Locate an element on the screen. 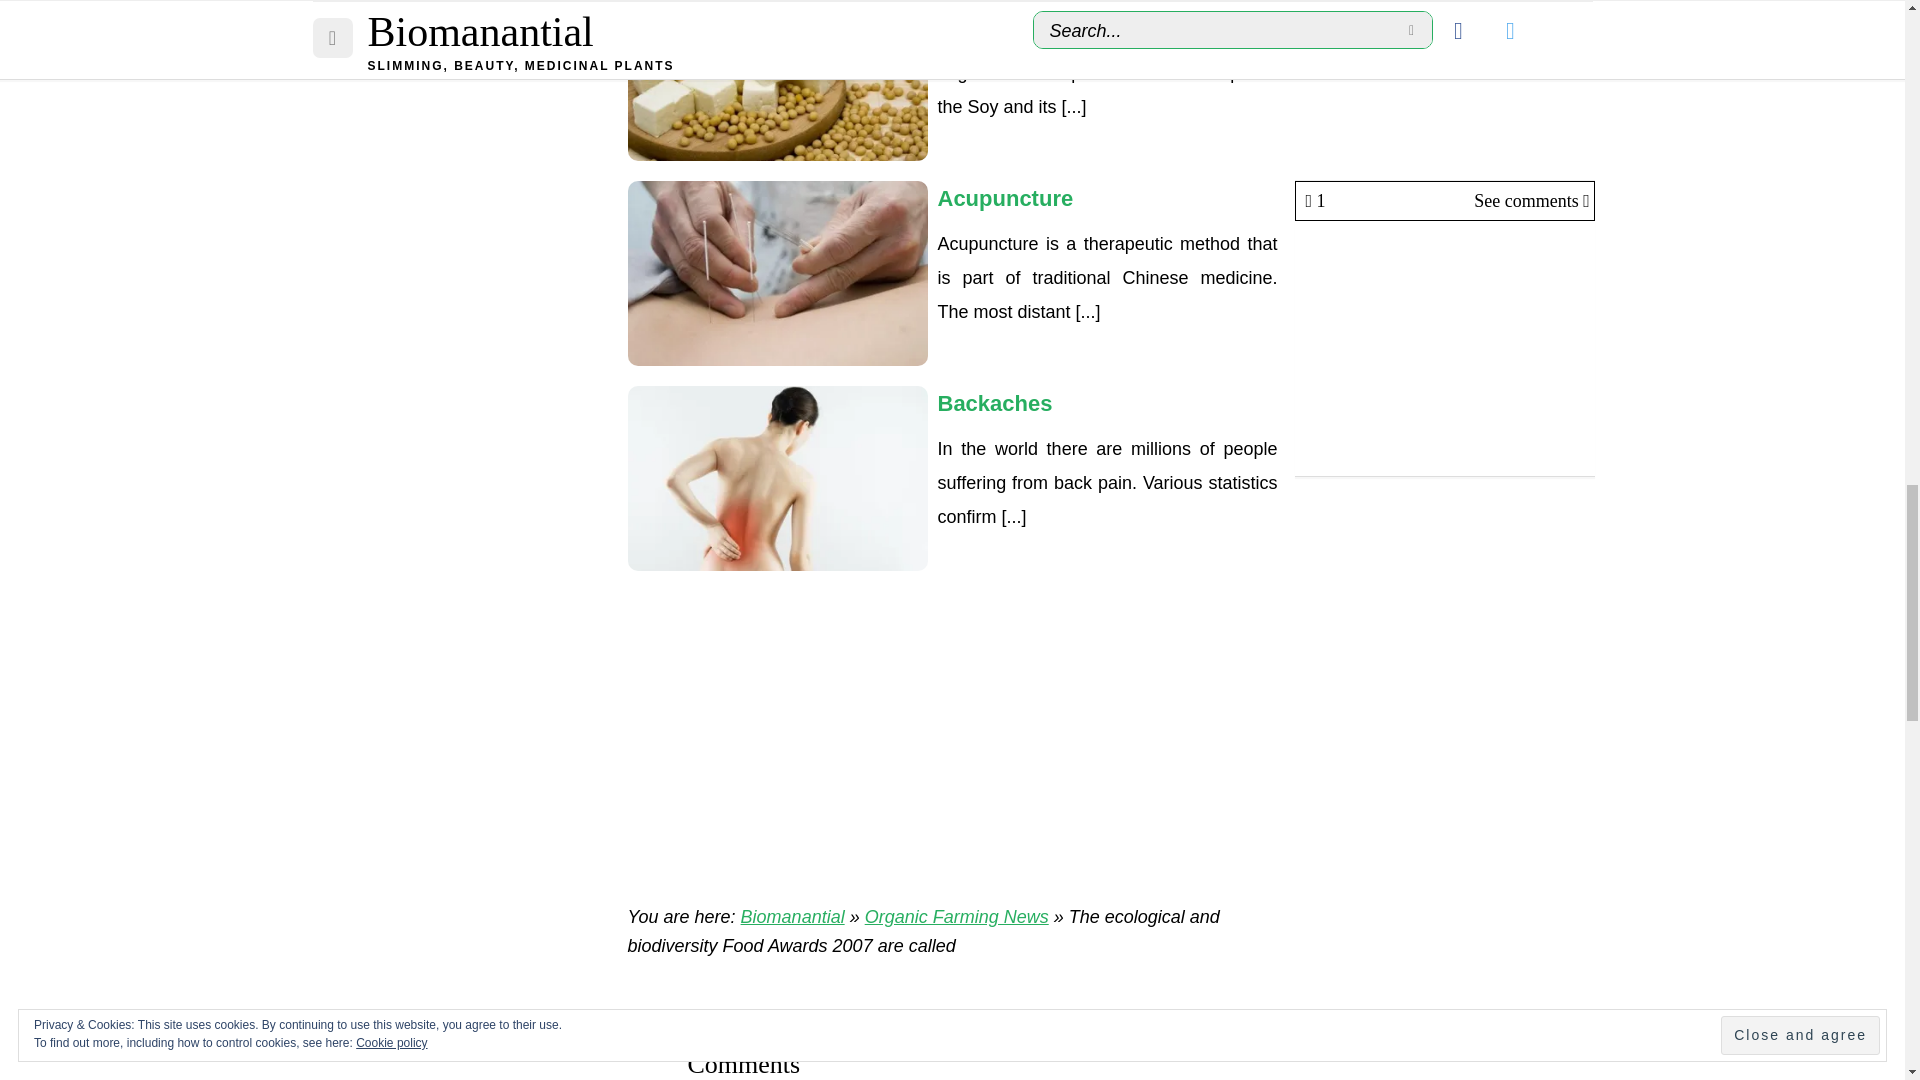  Backaches is located at coordinates (777, 478).